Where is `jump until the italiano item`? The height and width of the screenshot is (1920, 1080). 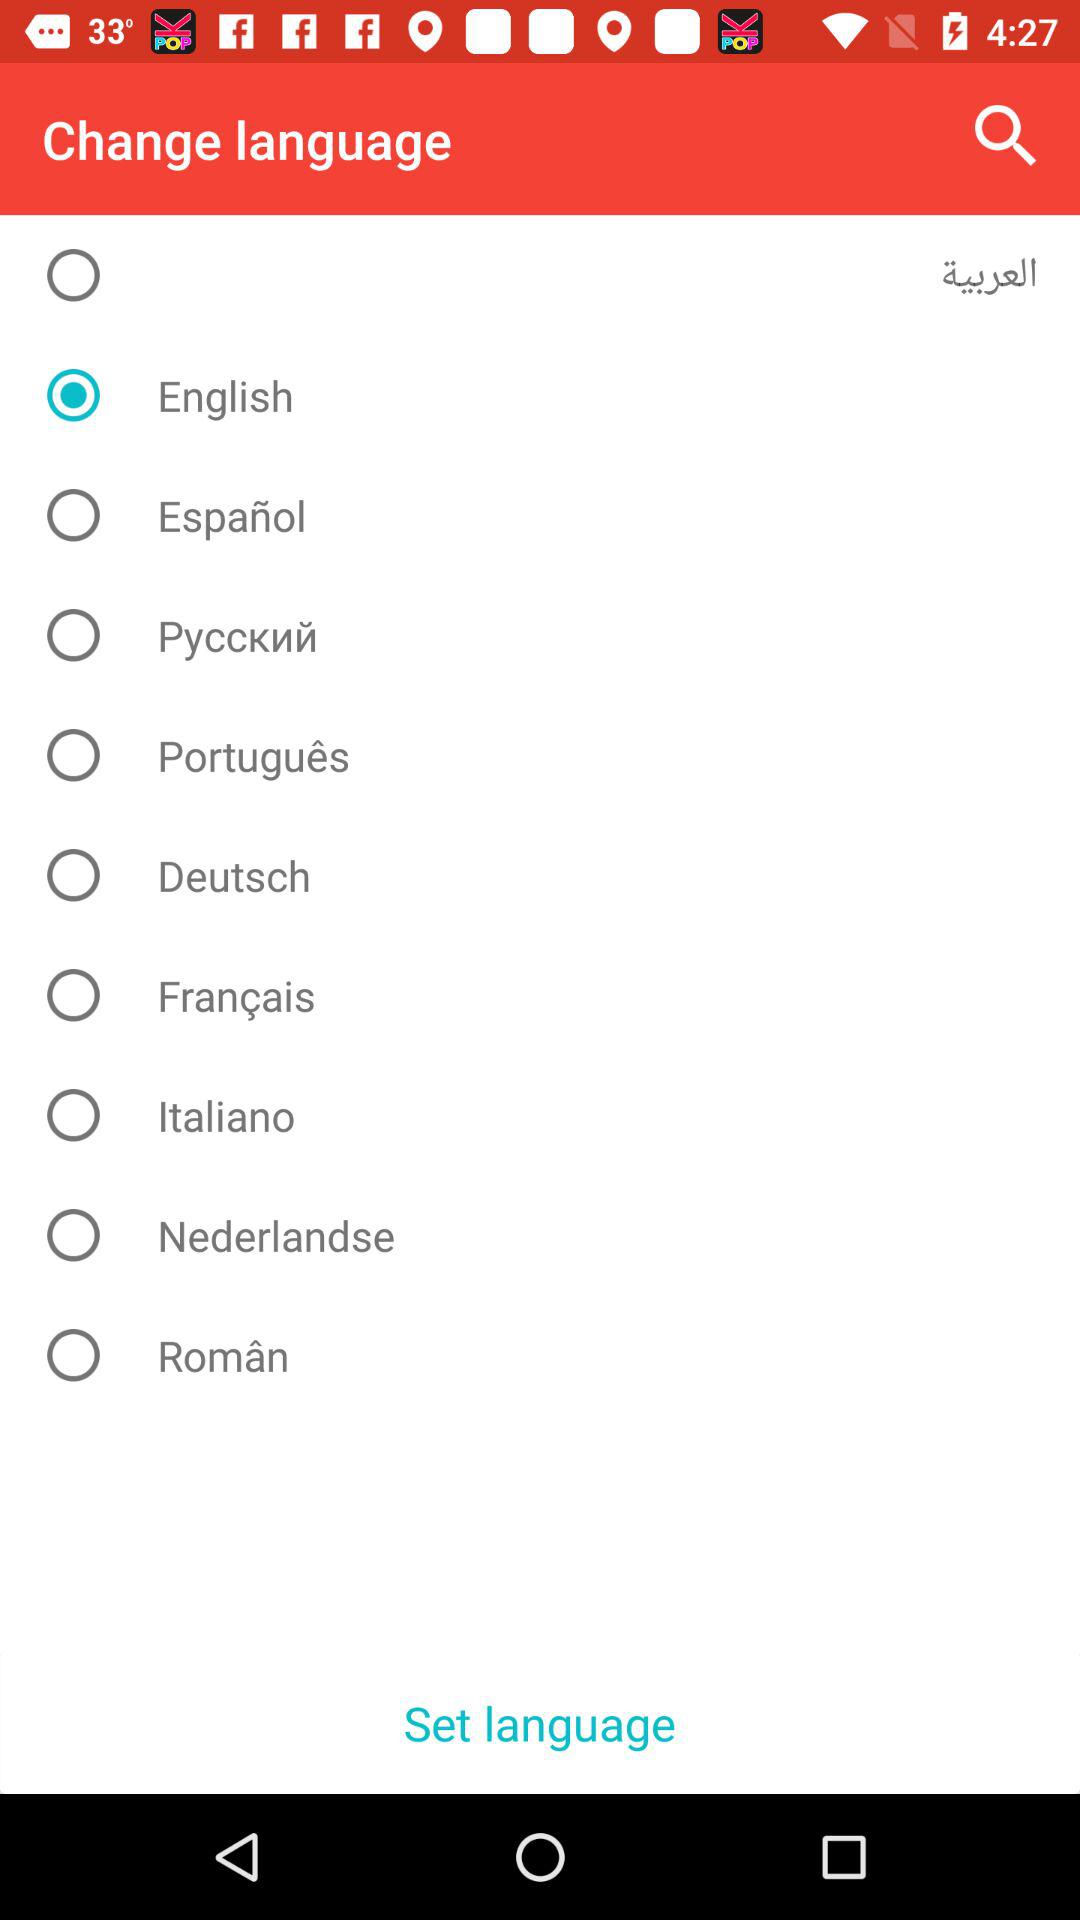 jump until the italiano item is located at coordinates (556, 1115).